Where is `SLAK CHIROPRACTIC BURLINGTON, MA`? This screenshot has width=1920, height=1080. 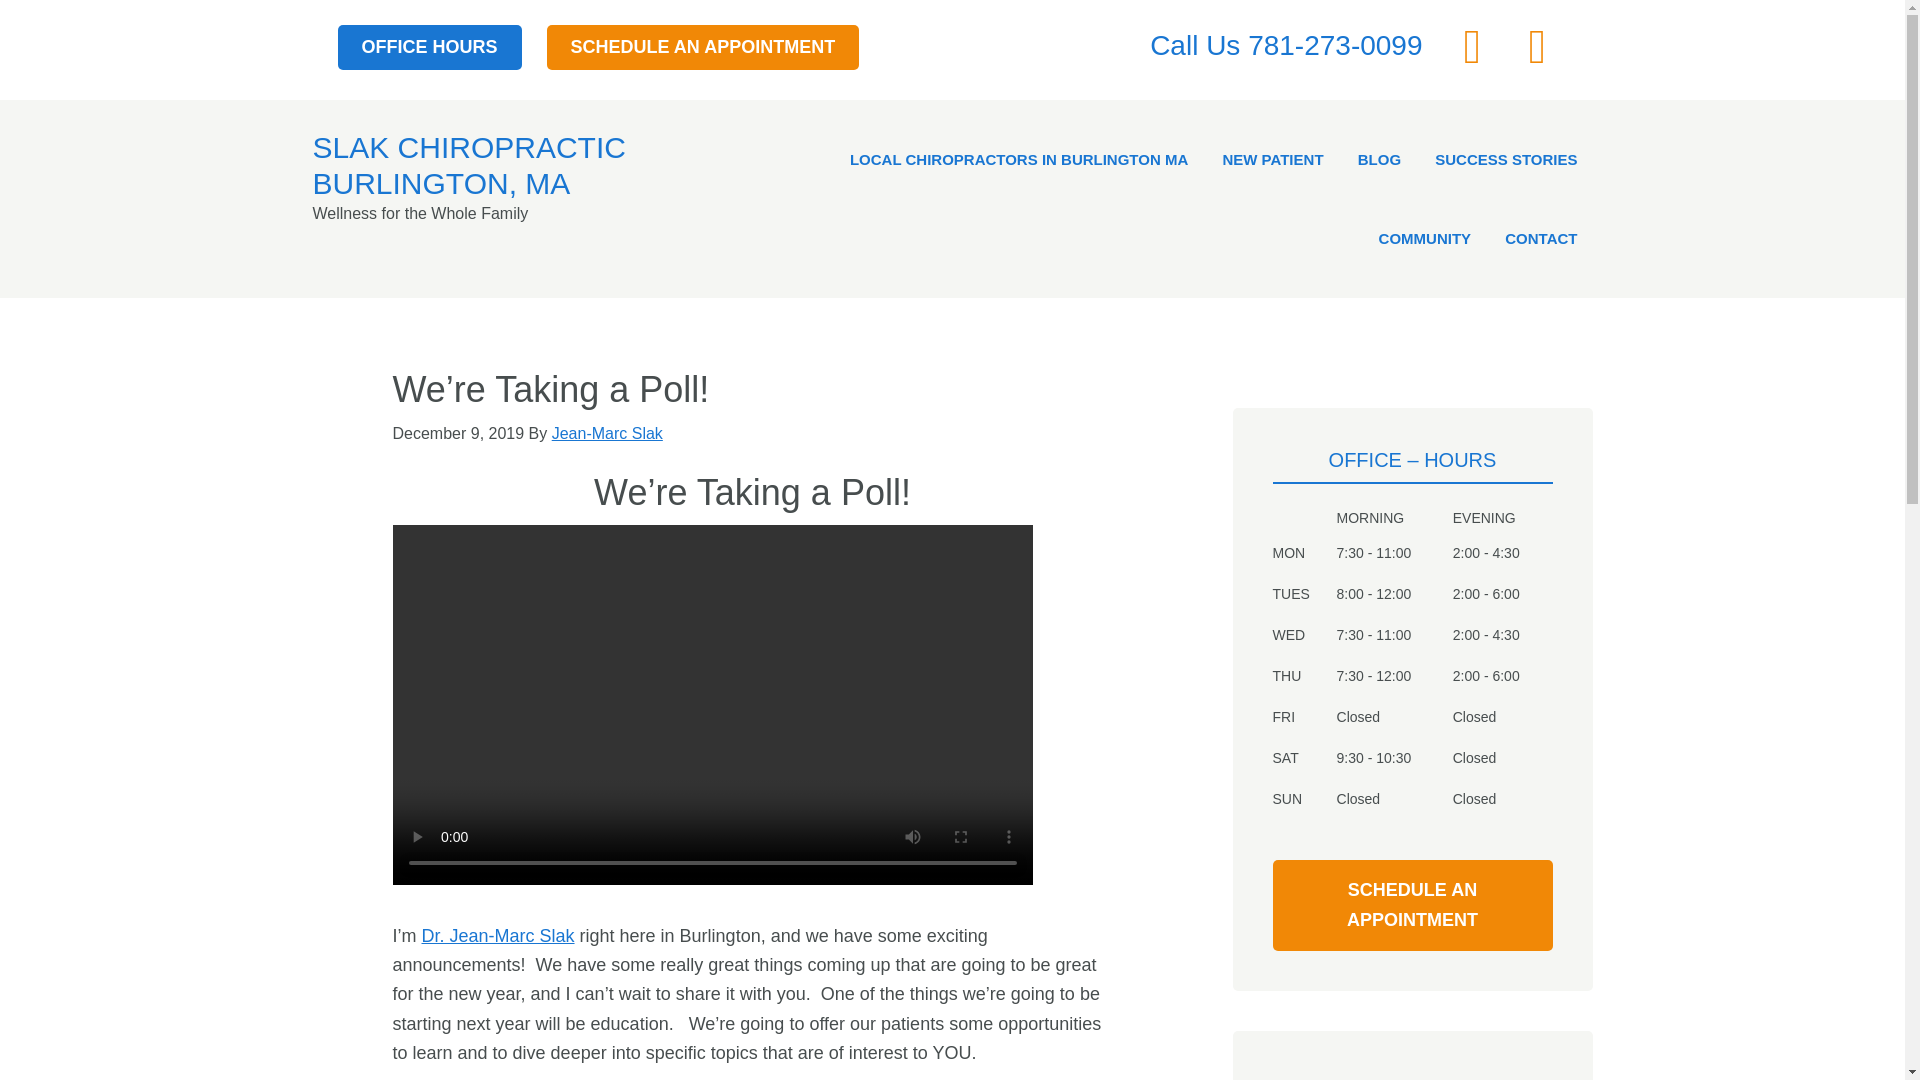 SLAK CHIROPRACTIC BURLINGTON, MA is located at coordinates (468, 164).